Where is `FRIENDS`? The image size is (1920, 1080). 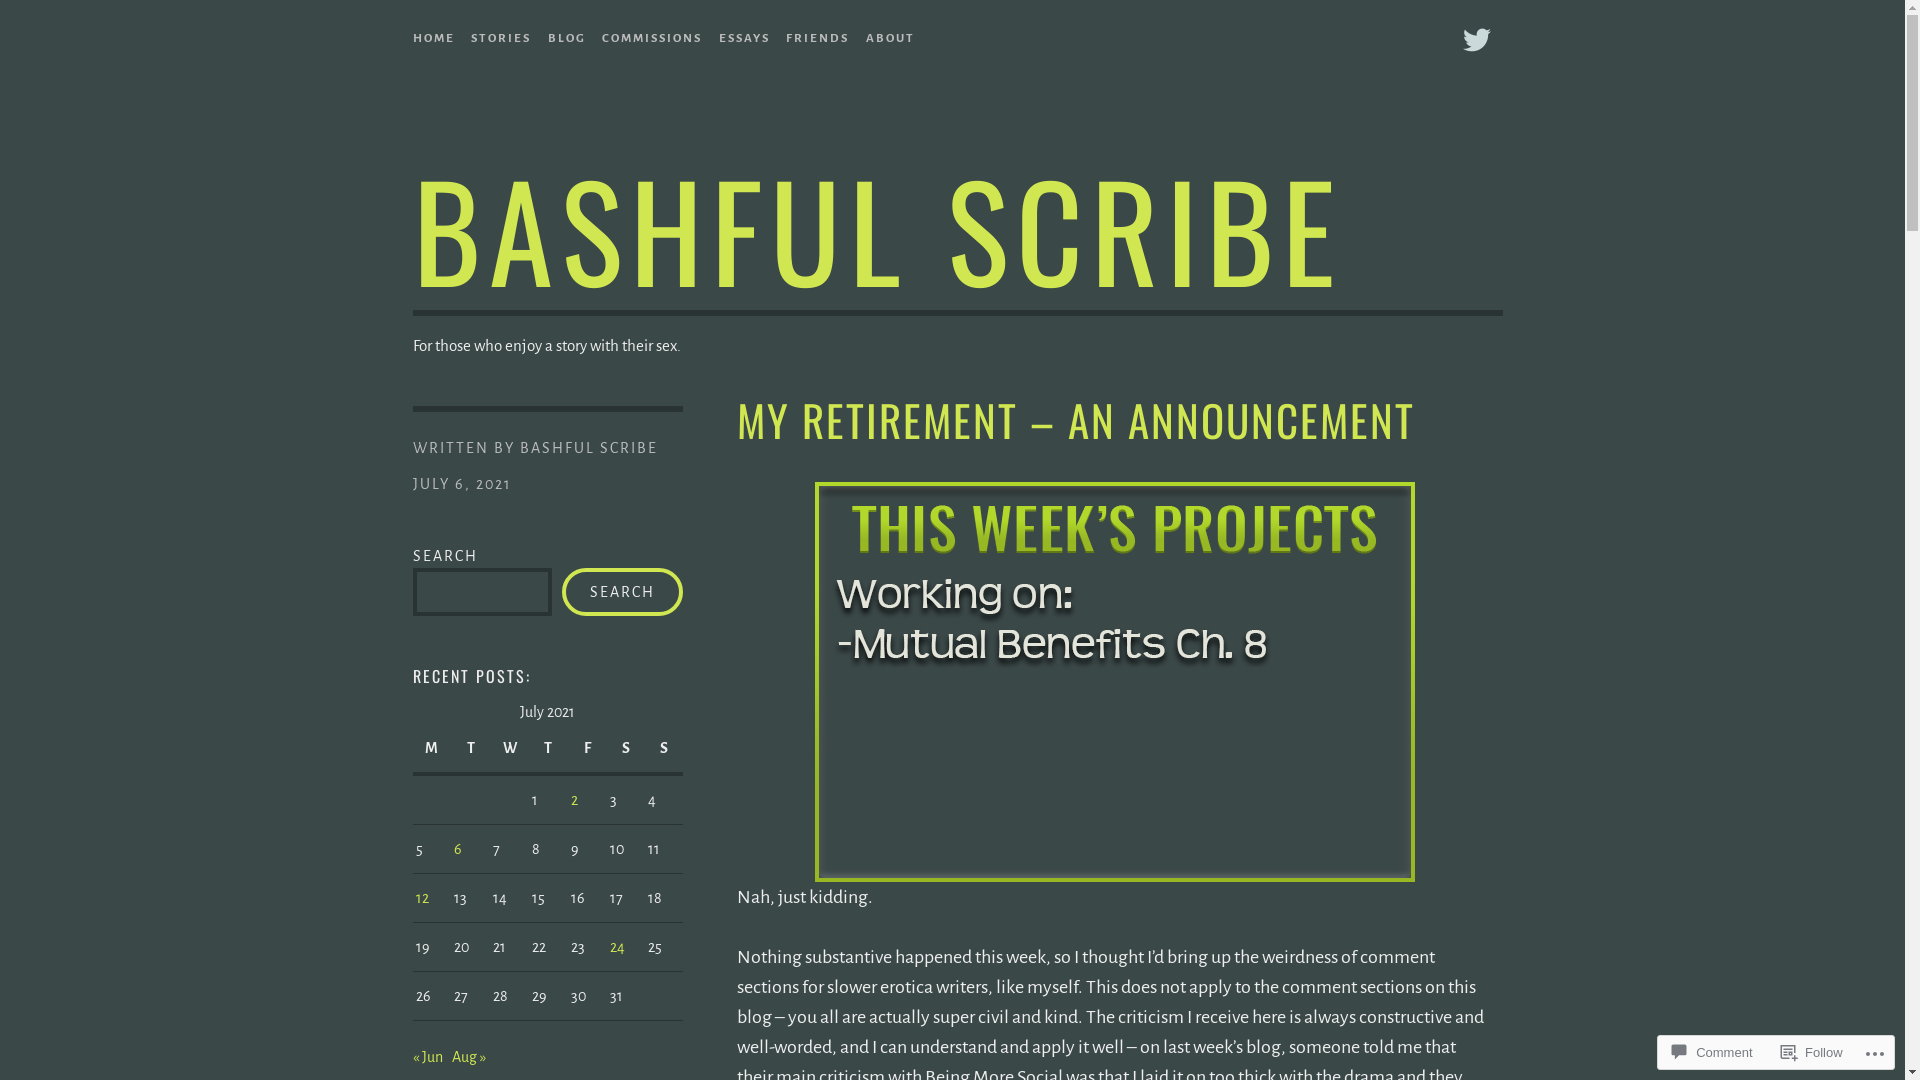 FRIENDS is located at coordinates (818, 34).